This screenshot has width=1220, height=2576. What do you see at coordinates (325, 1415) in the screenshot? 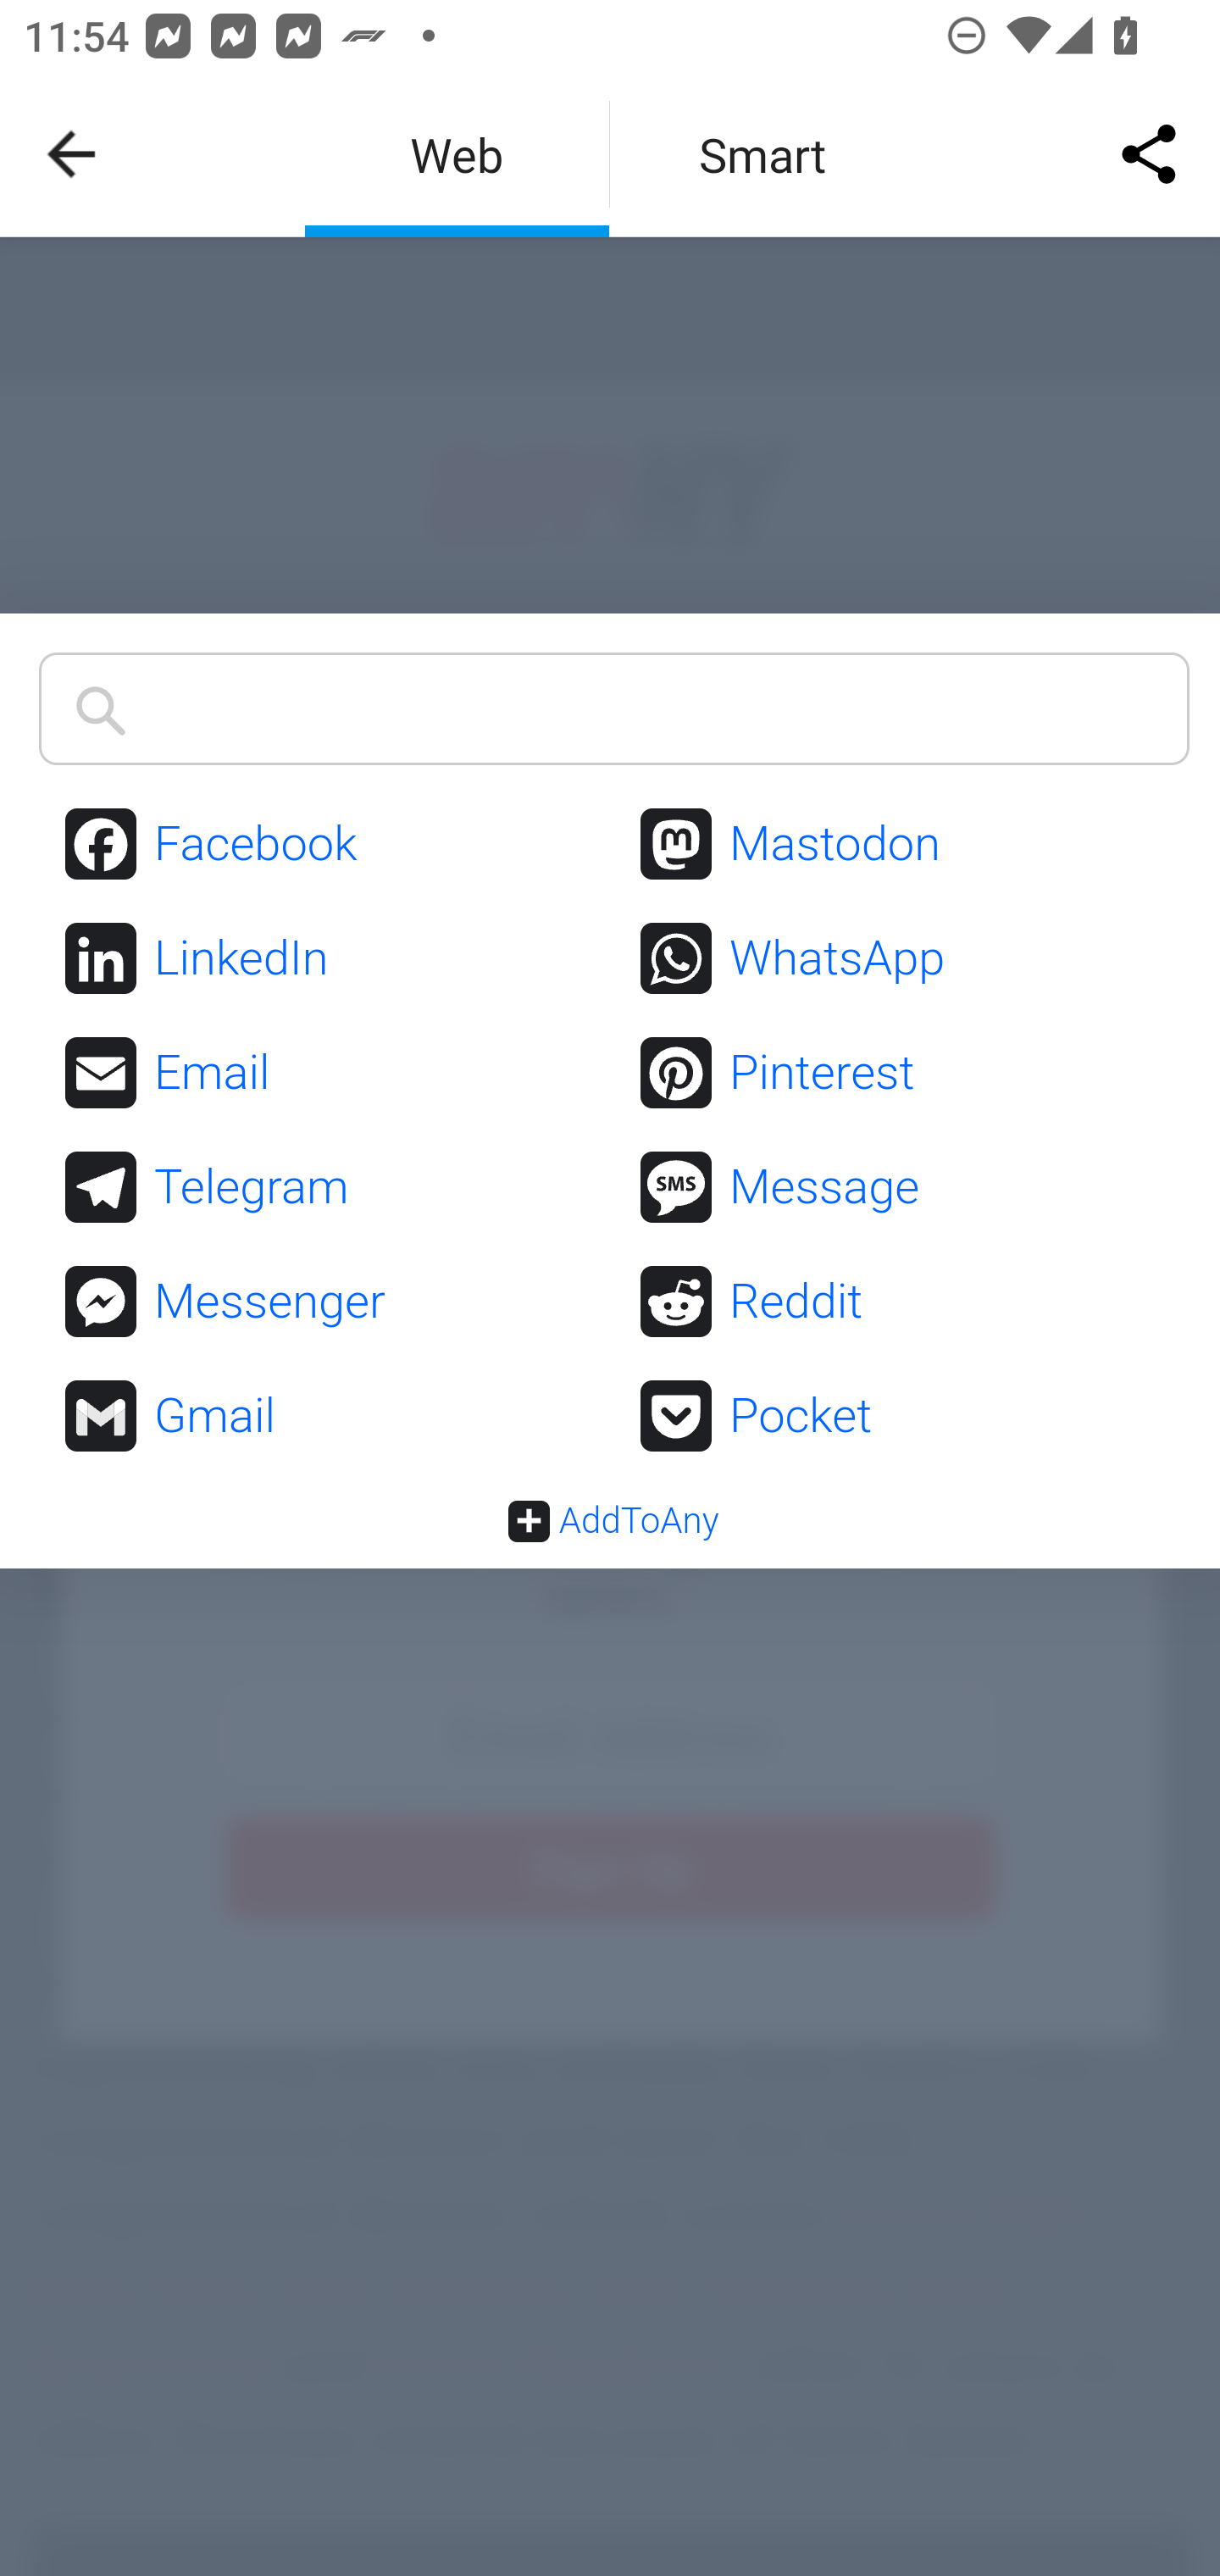
I see `Gmail` at bounding box center [325, 1415].